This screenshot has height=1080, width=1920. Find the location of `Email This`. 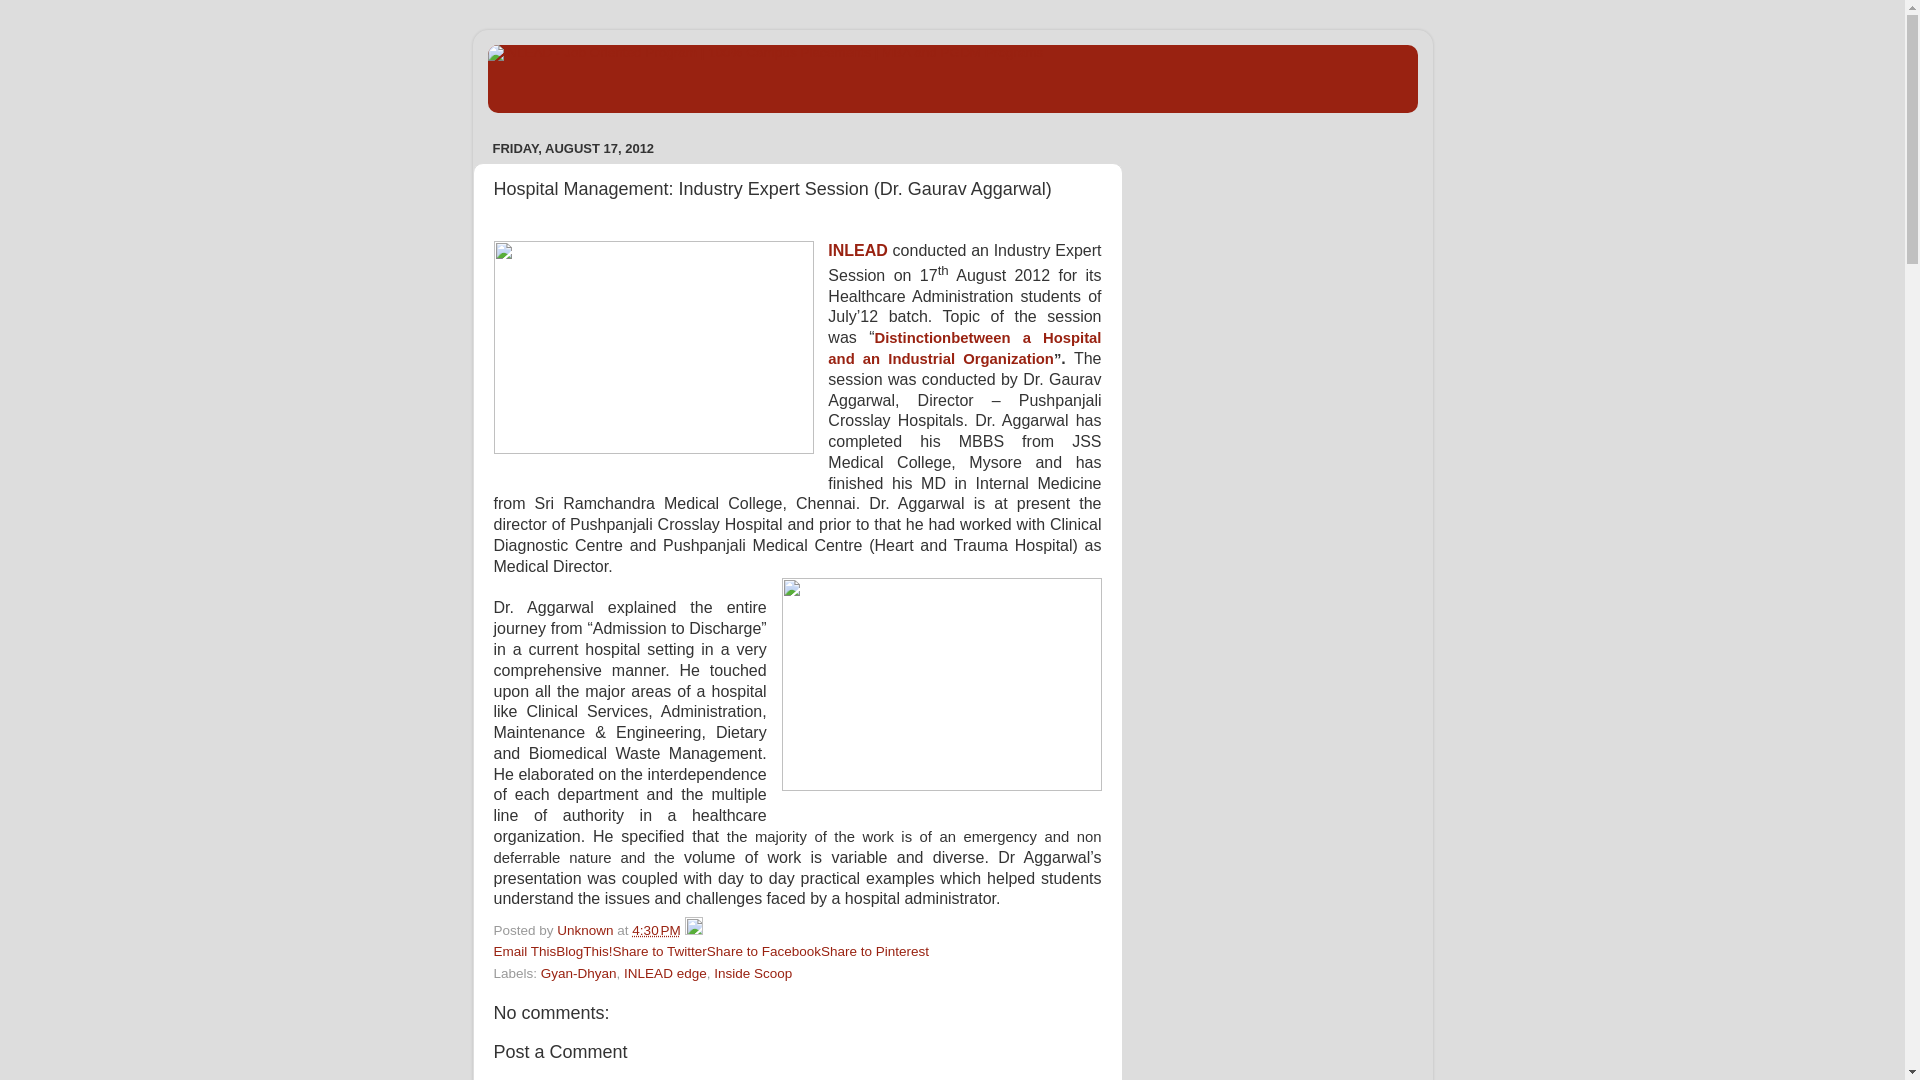

Email This is located at coordinates (524, 951).